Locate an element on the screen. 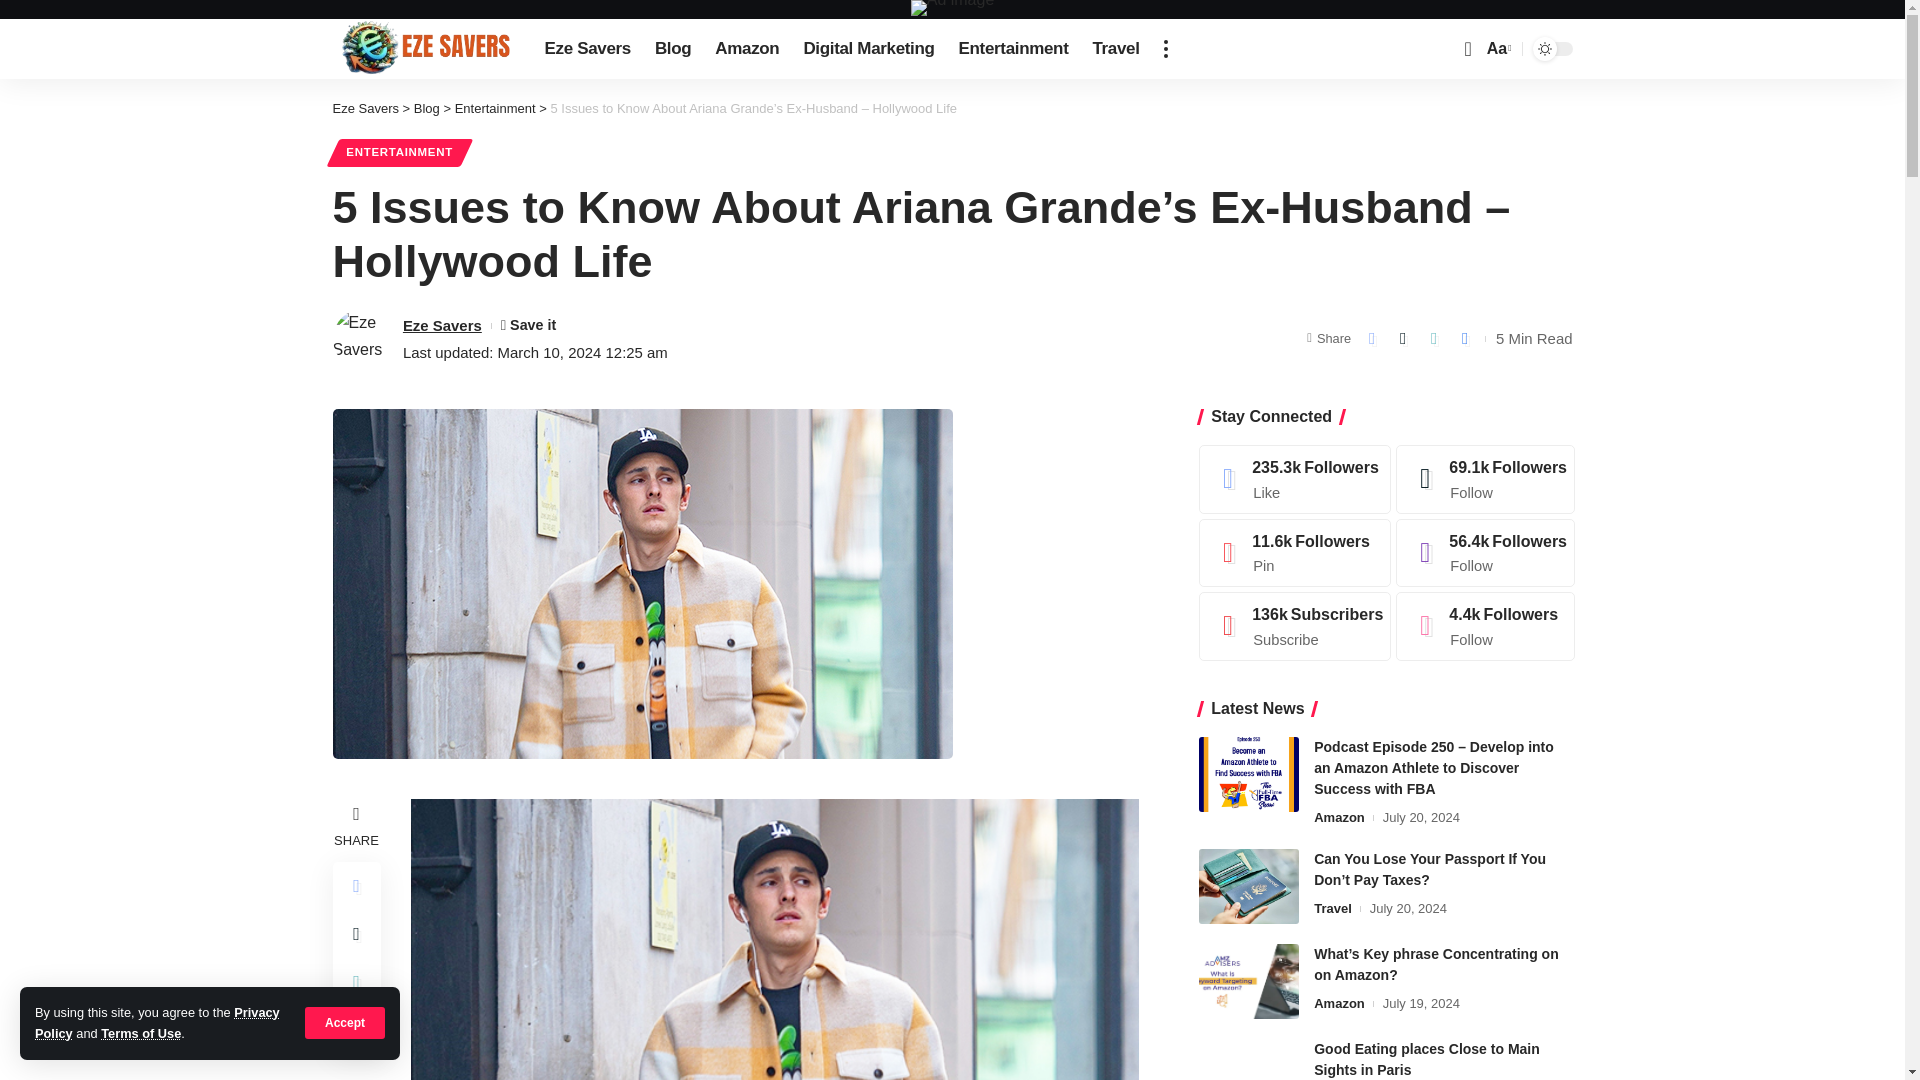 The width and height of the screenshot is (1920, 1080). Go to the Entertainment Category archives. is located at coordinates (364, 108).